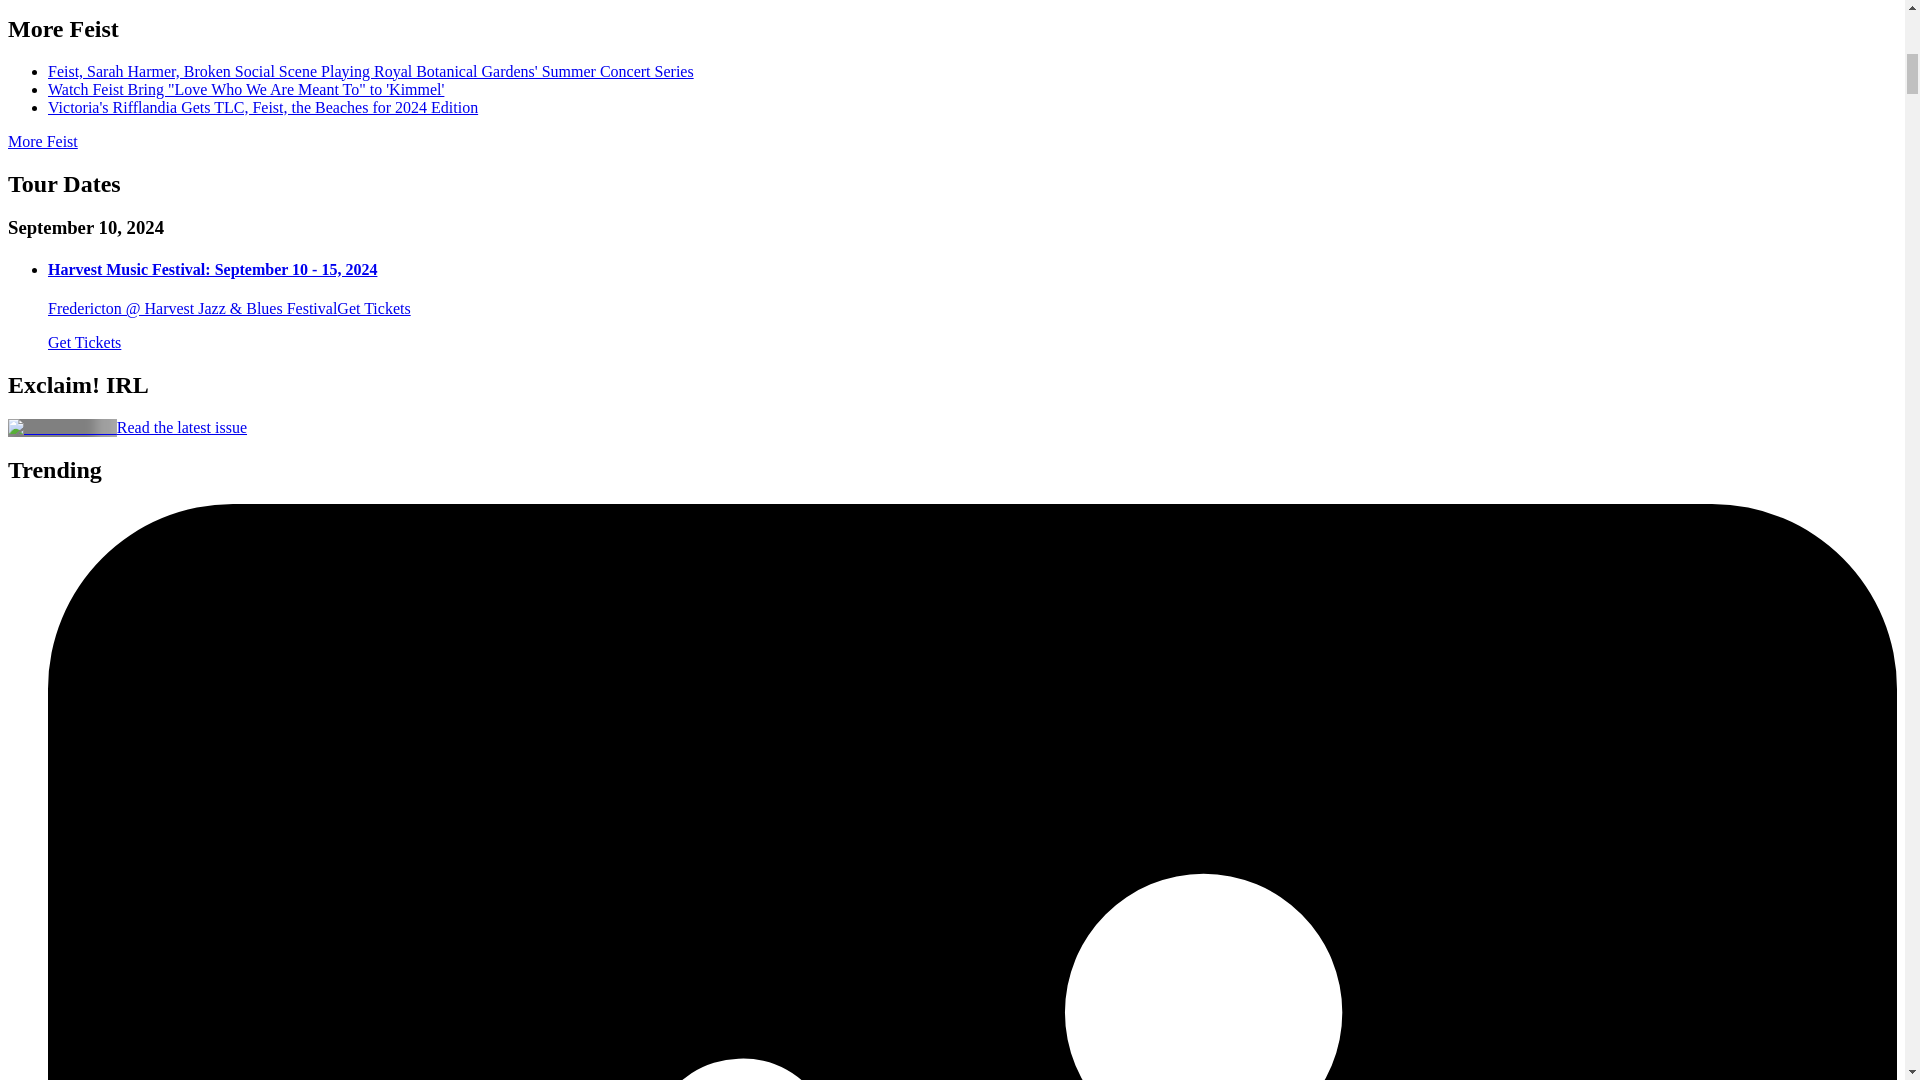 This screenshot has width=1920, height=1080. Describe the element at coordinates (84, 342) in the screenshot. I see `Get Tickets` at that location.